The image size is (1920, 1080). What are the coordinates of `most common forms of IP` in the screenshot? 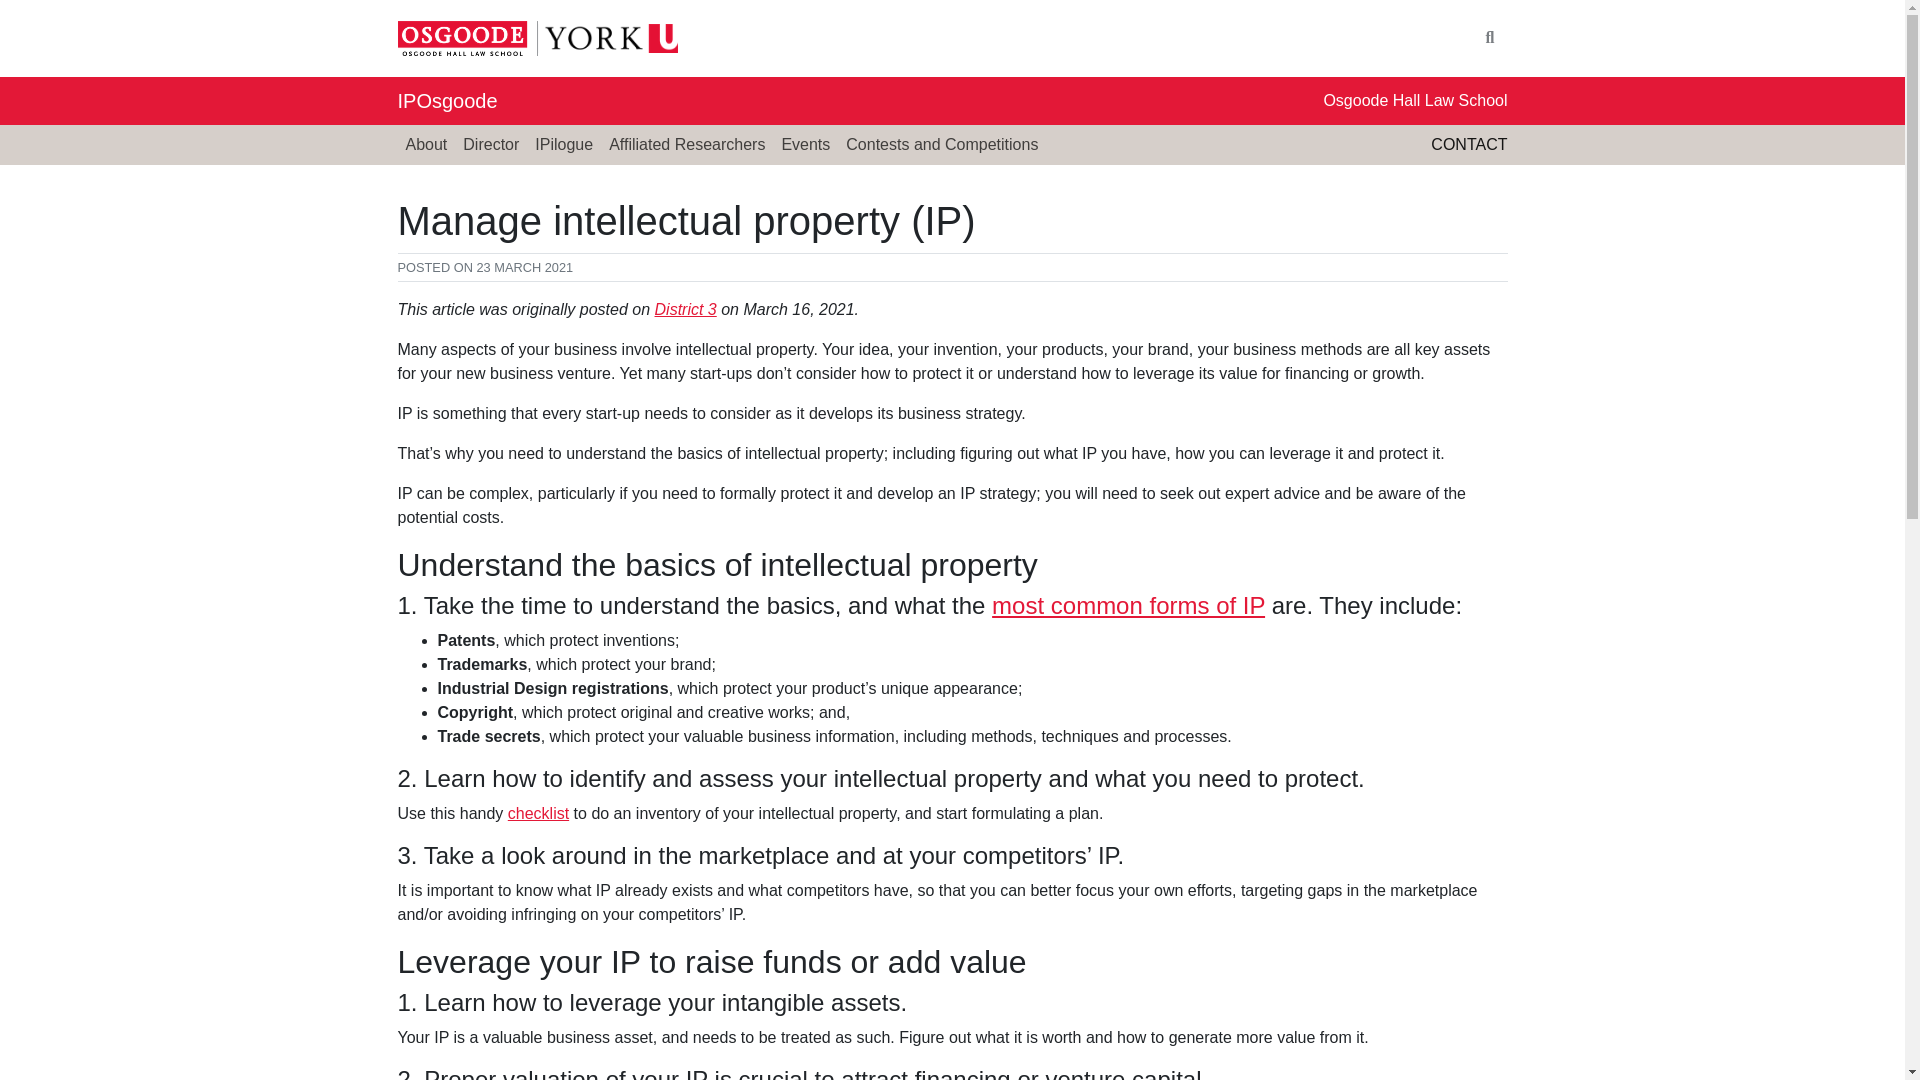 It's located at (1128, 604).